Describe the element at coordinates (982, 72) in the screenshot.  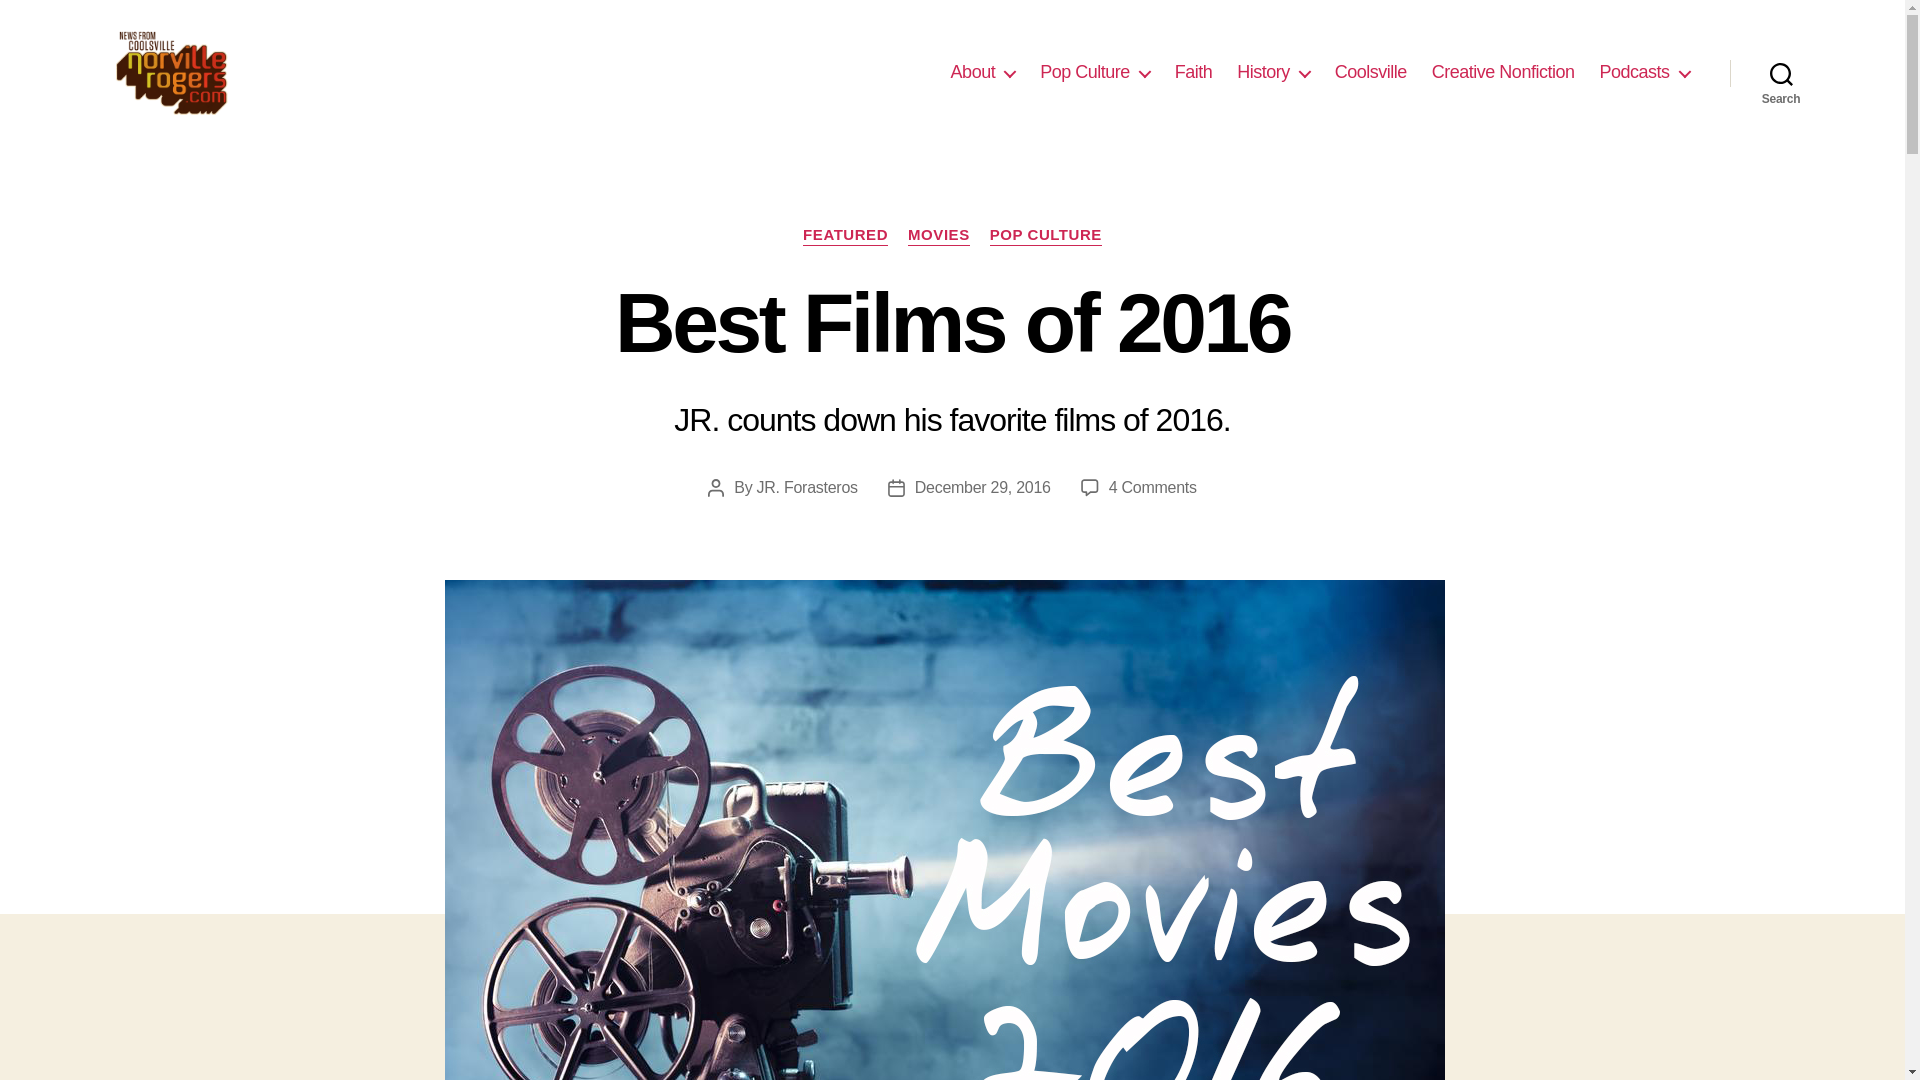
I see `About` at that location.